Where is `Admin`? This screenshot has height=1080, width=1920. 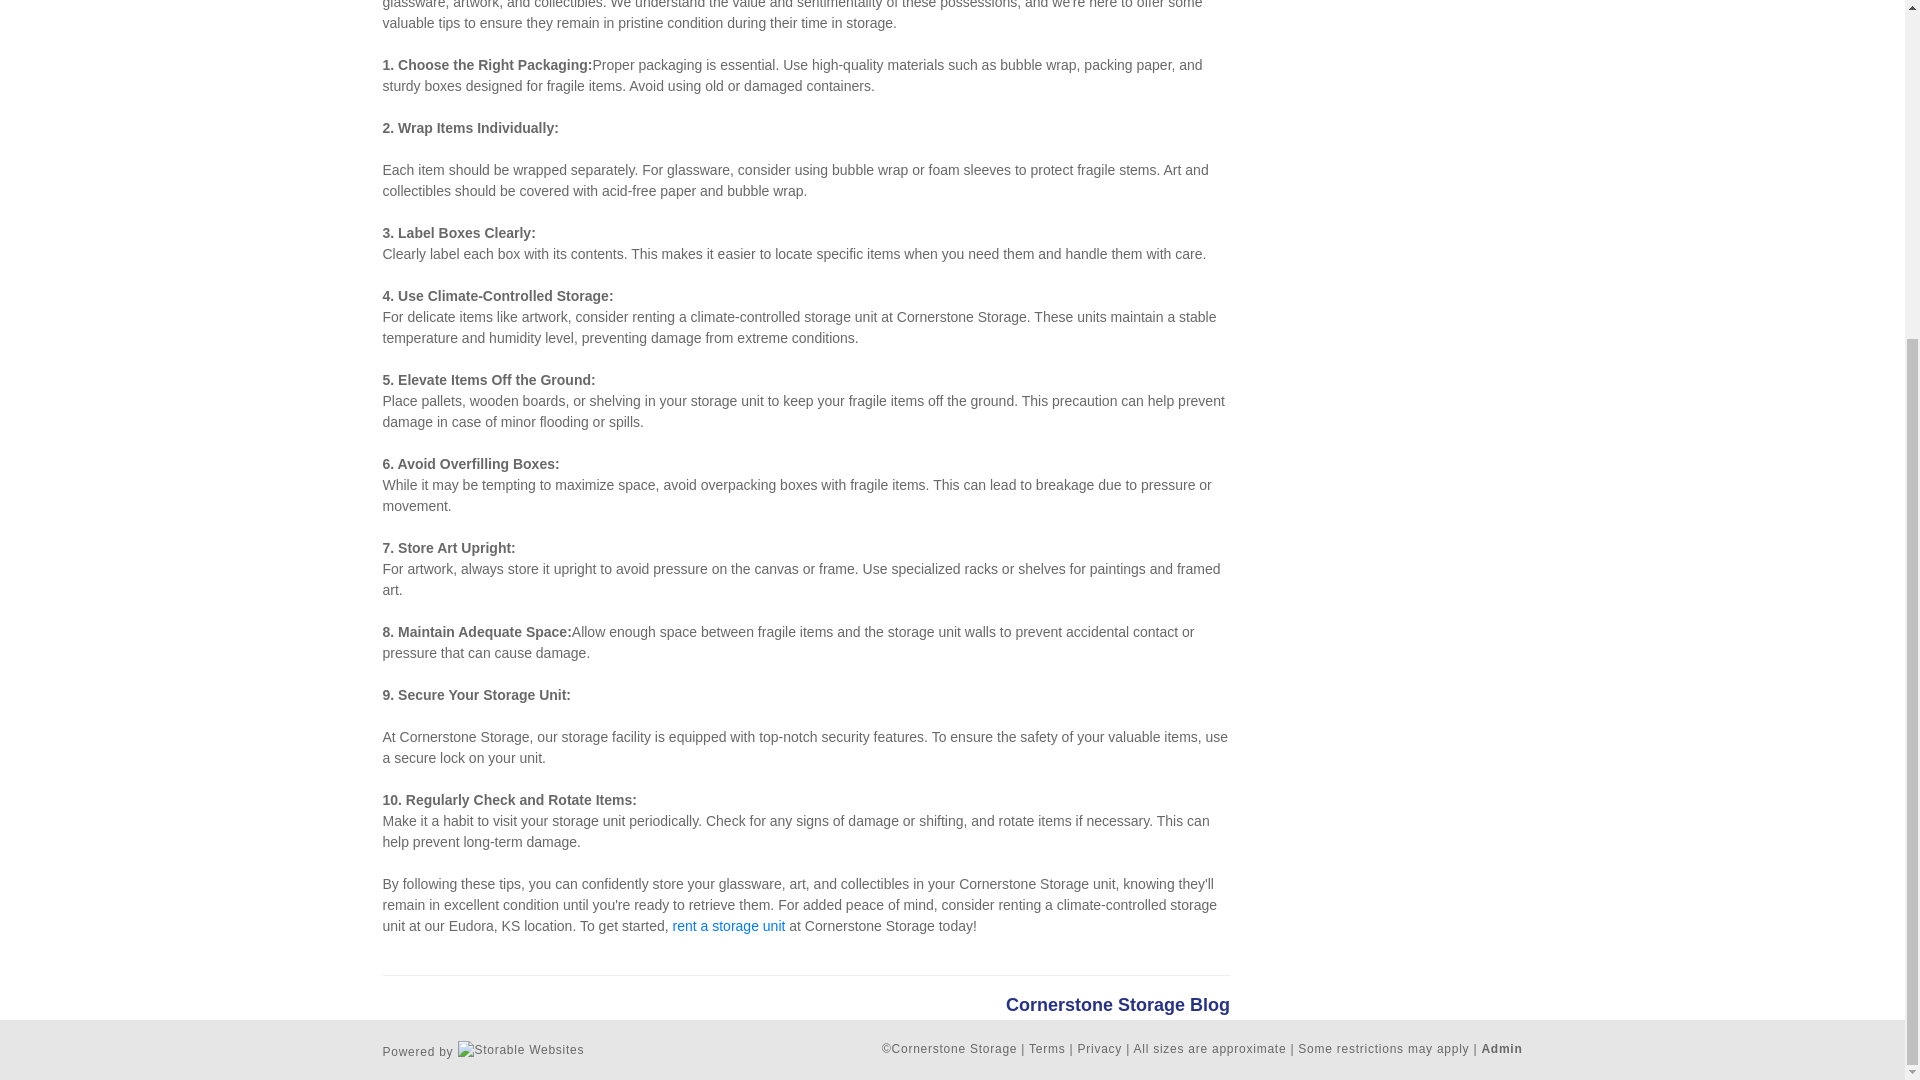 Admin is located at coordinates (1501, 1049).